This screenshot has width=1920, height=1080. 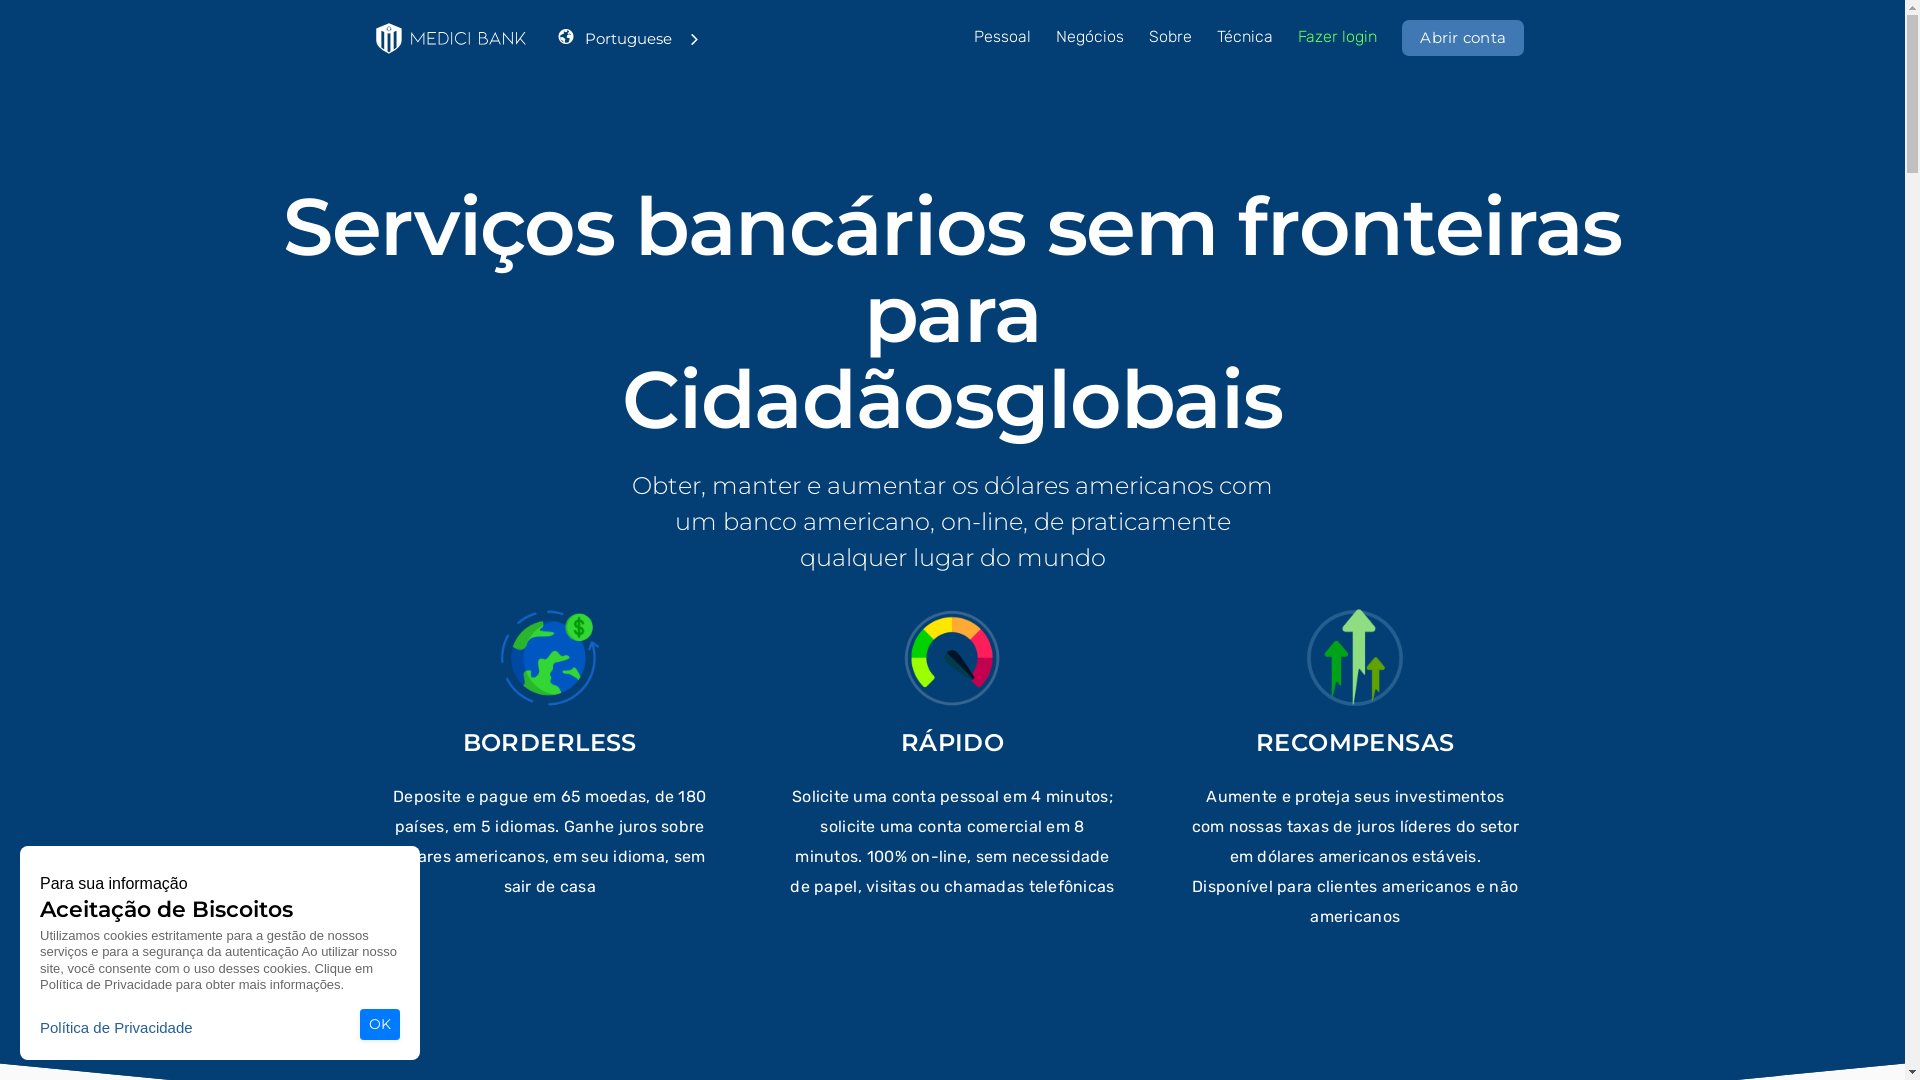 I want to click on Abrir conta, so click(x=1463, y=38).